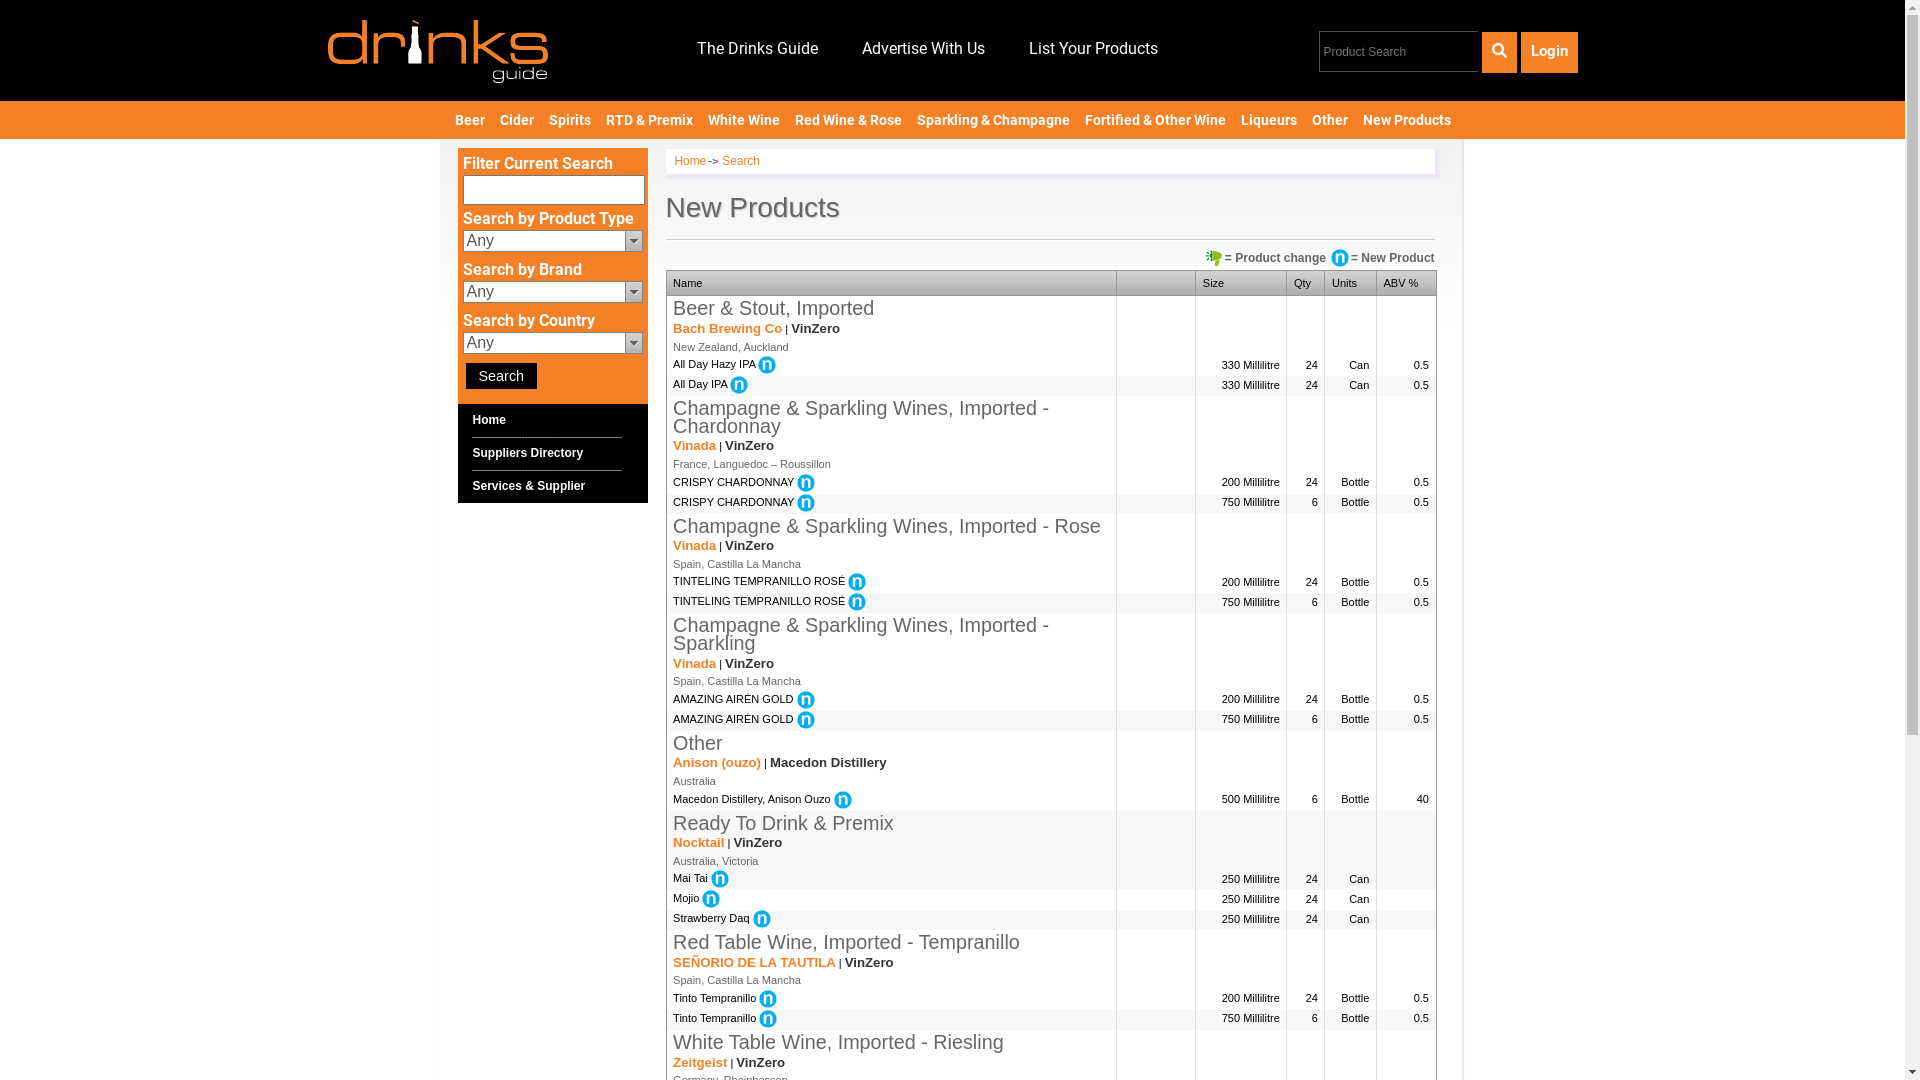 The image size is (1920, 1080). What do you see at coordinates (760, 1062) in the screenshot?
I see `VinZero` at bounding box center [760, 1062].